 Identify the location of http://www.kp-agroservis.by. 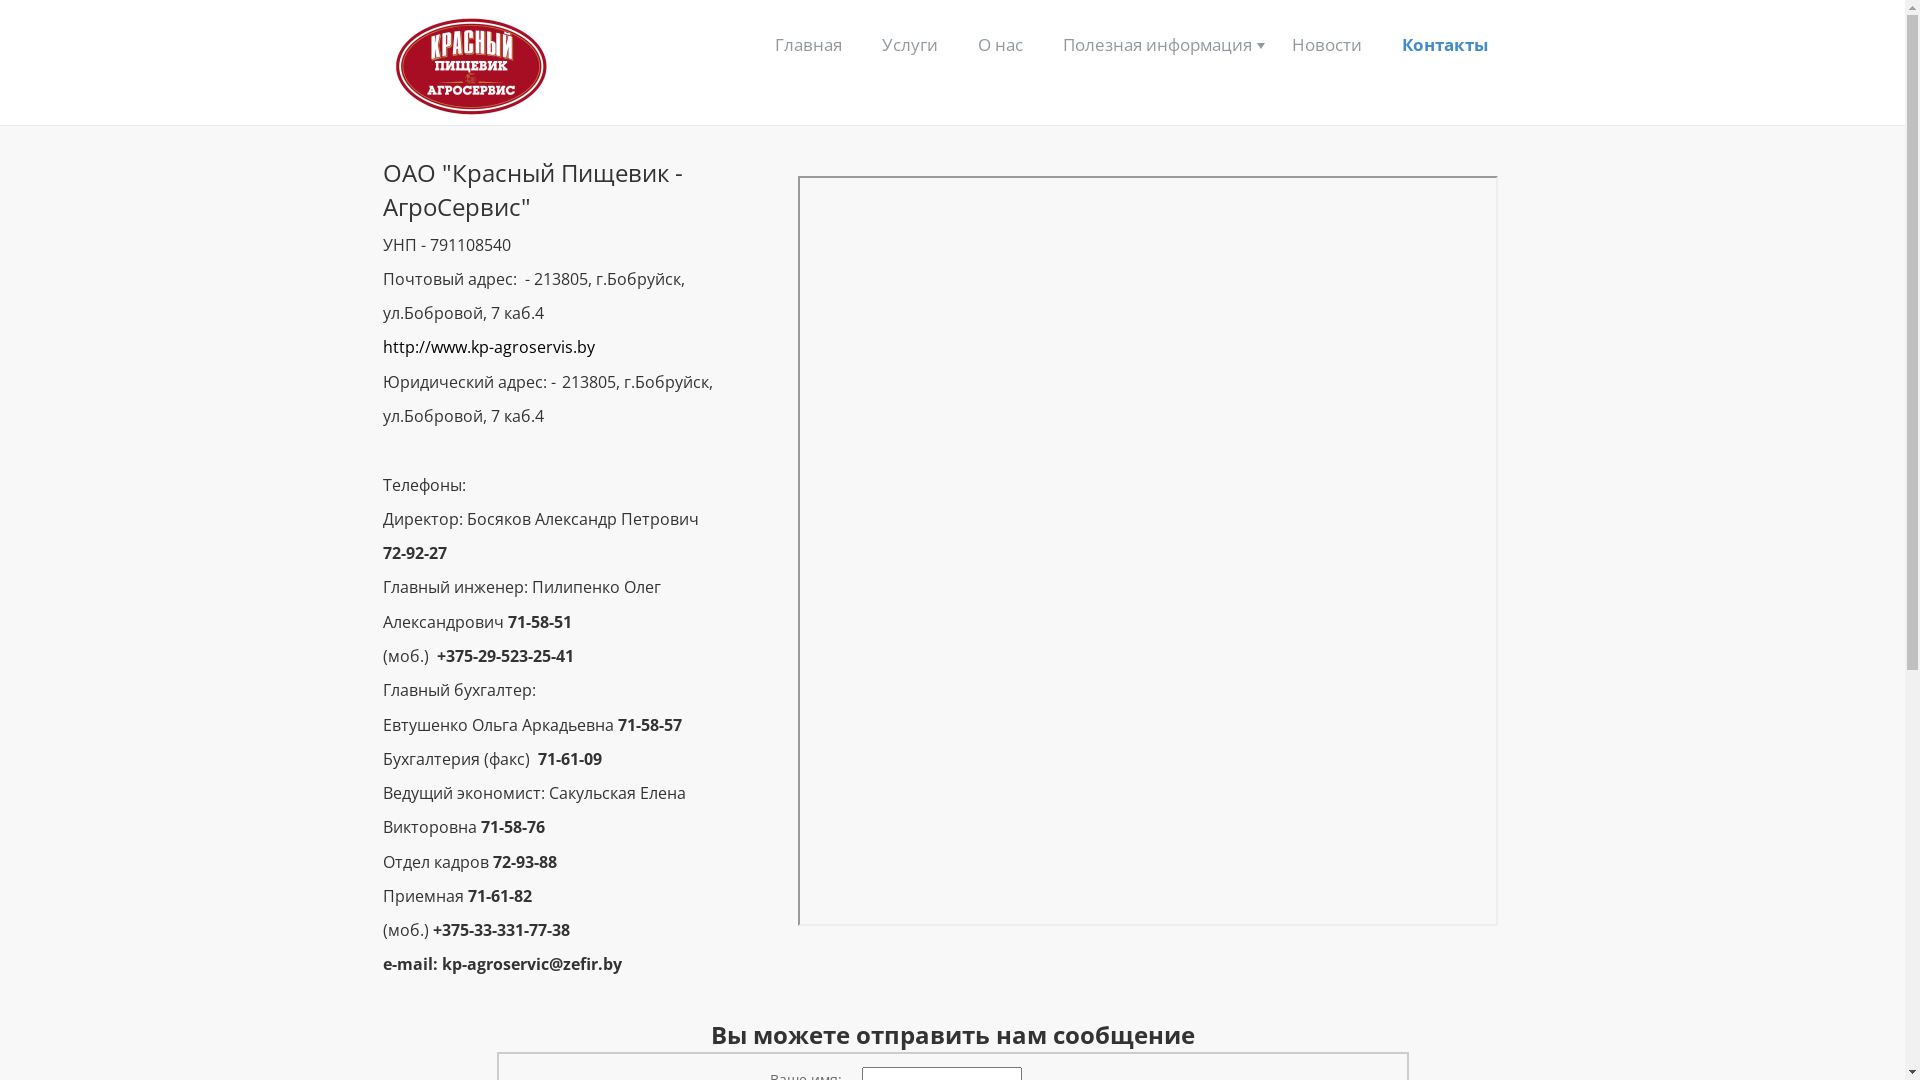
(488, 347).